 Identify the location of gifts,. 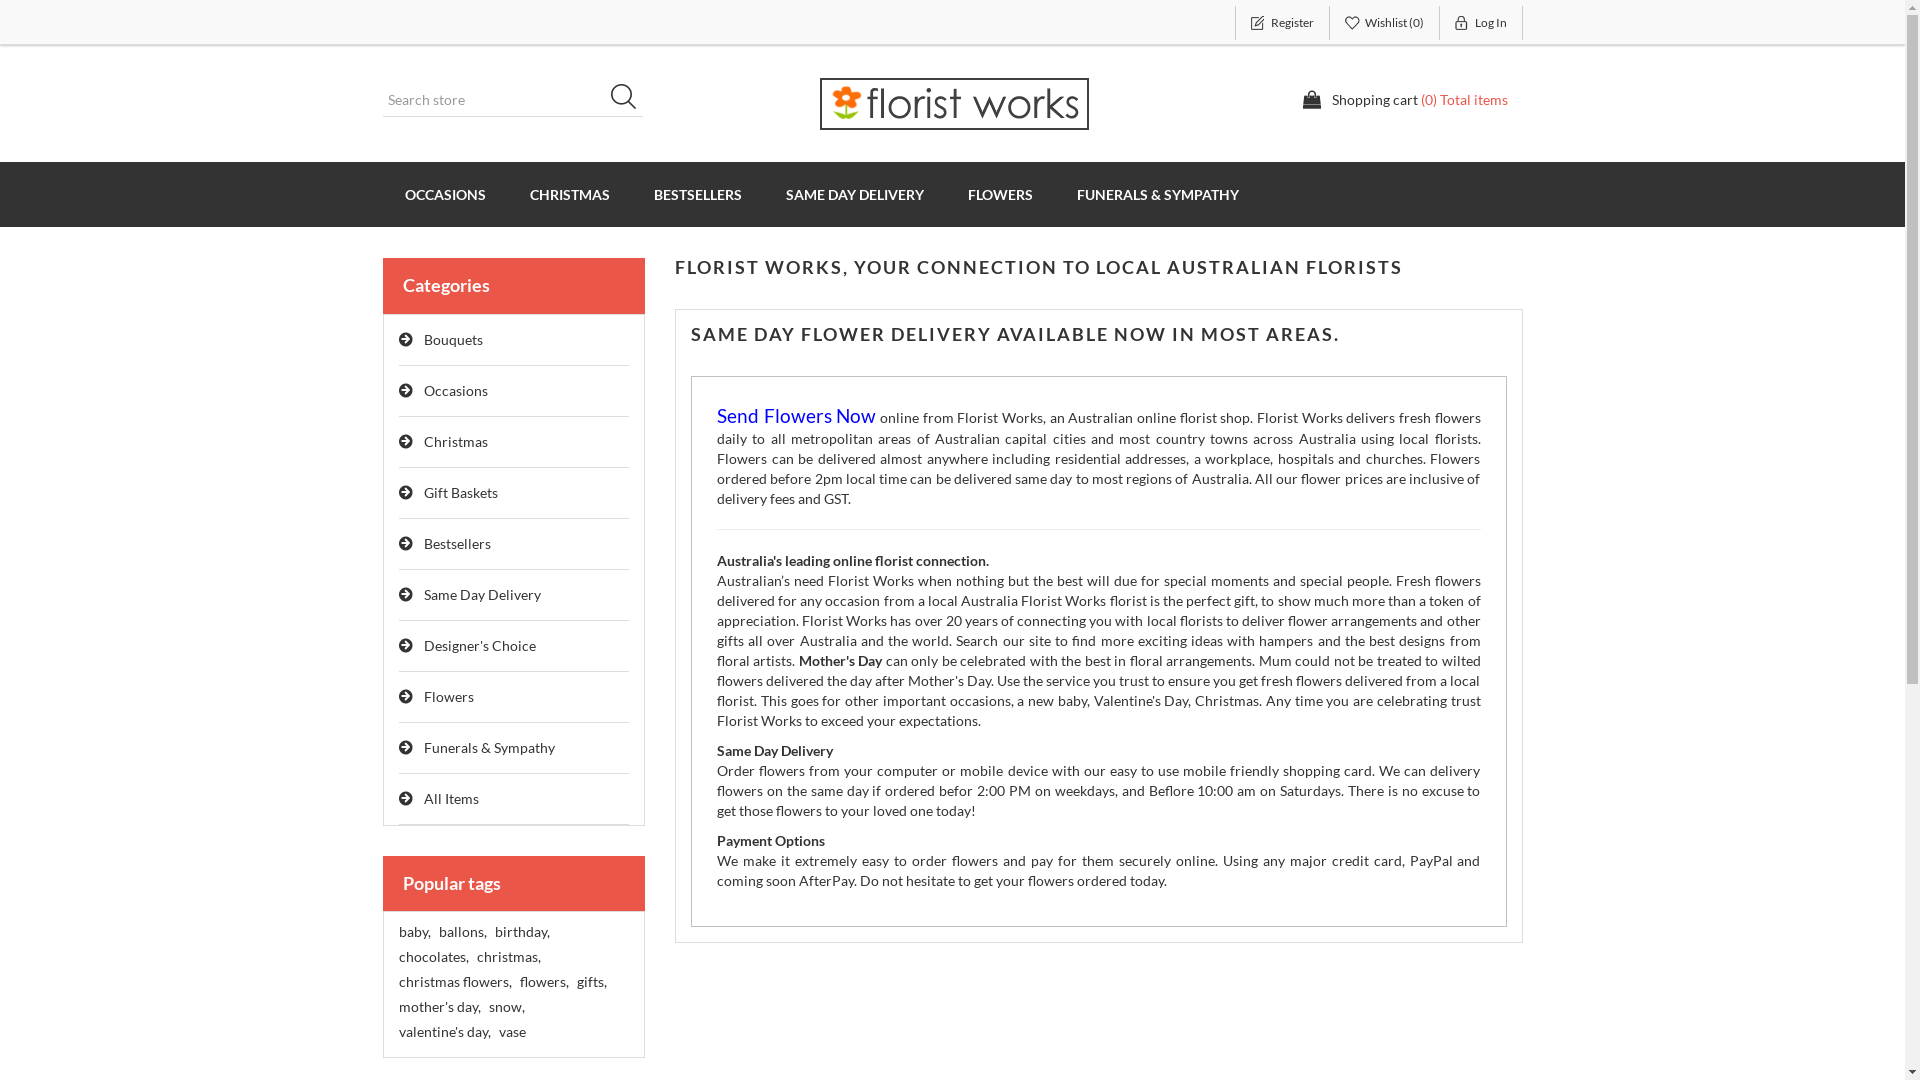
(591, 982).